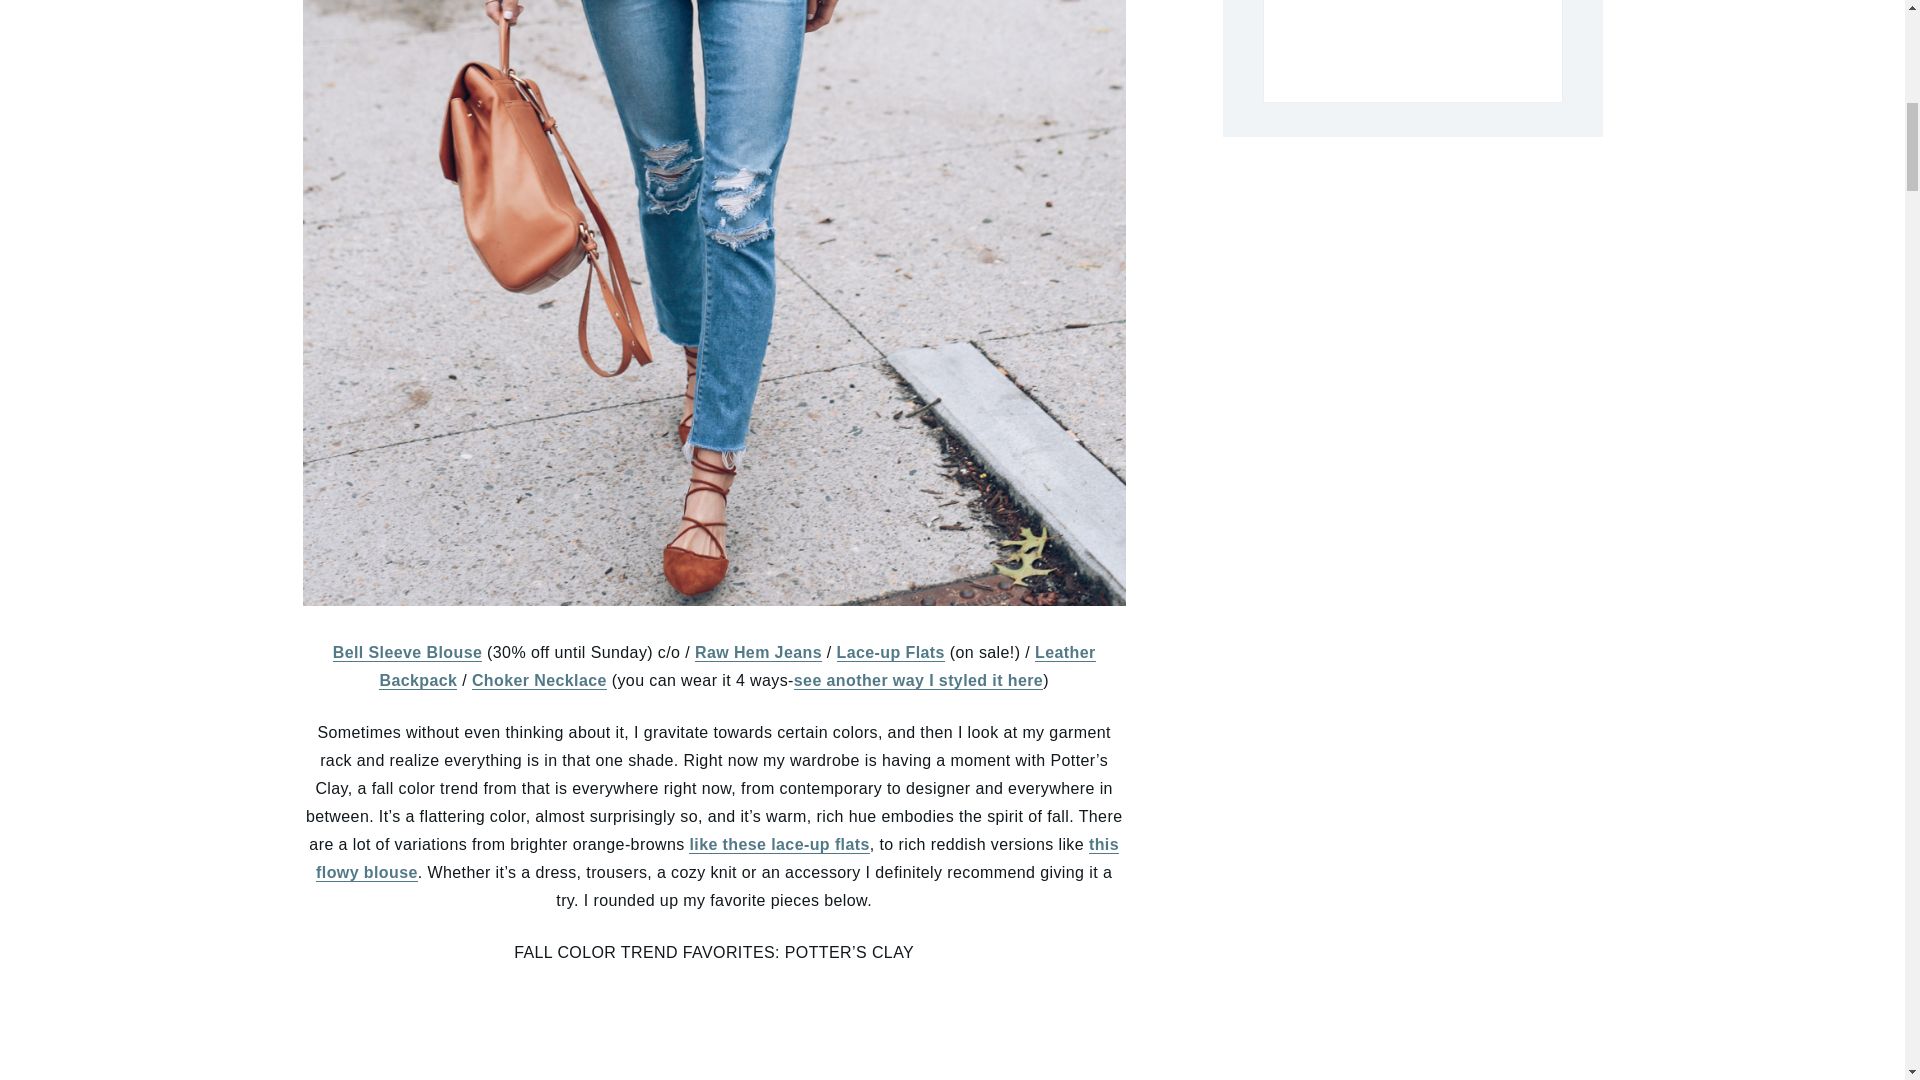 This screenshot has height=1080, width=1920. Describe the element at coordinates (758, 652) in the screenshot. I see `Raw Hem Jeans` at that location.